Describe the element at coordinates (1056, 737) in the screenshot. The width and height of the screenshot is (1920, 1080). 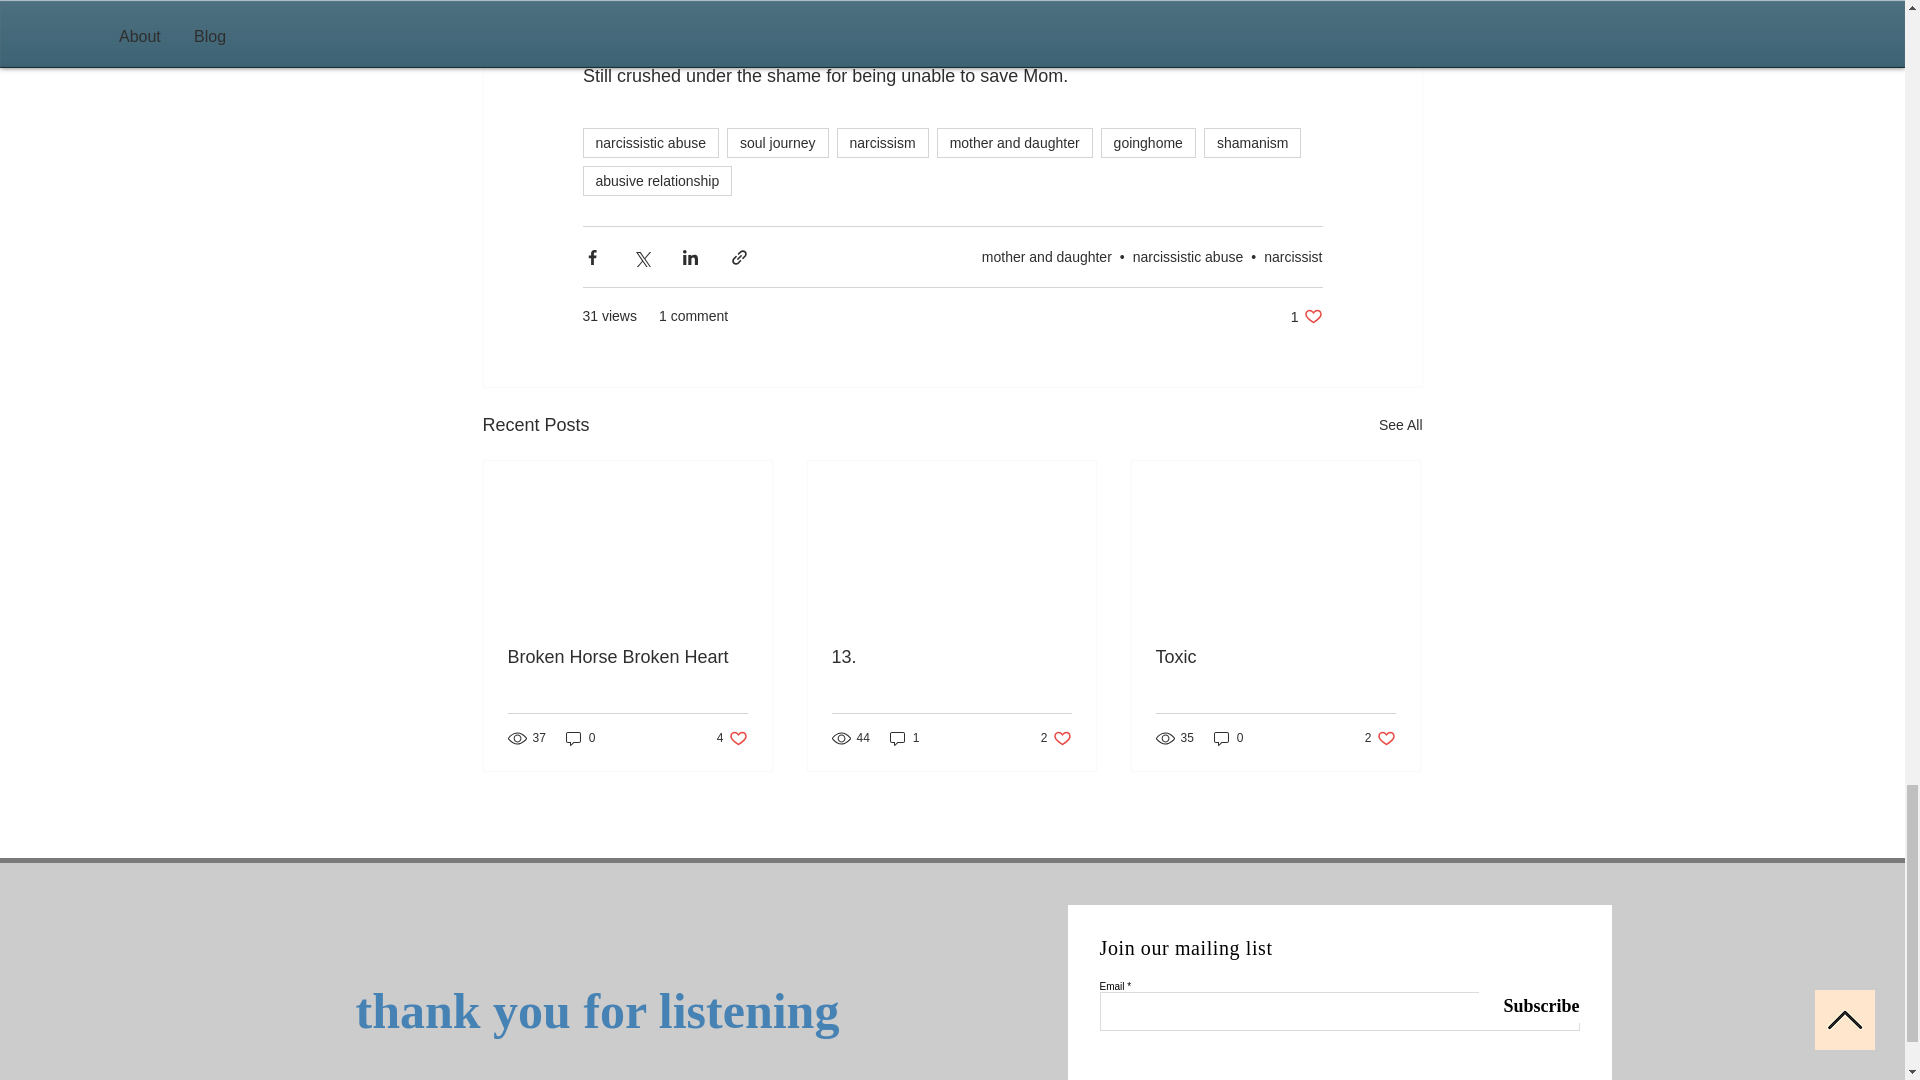
I see `1` at that location.